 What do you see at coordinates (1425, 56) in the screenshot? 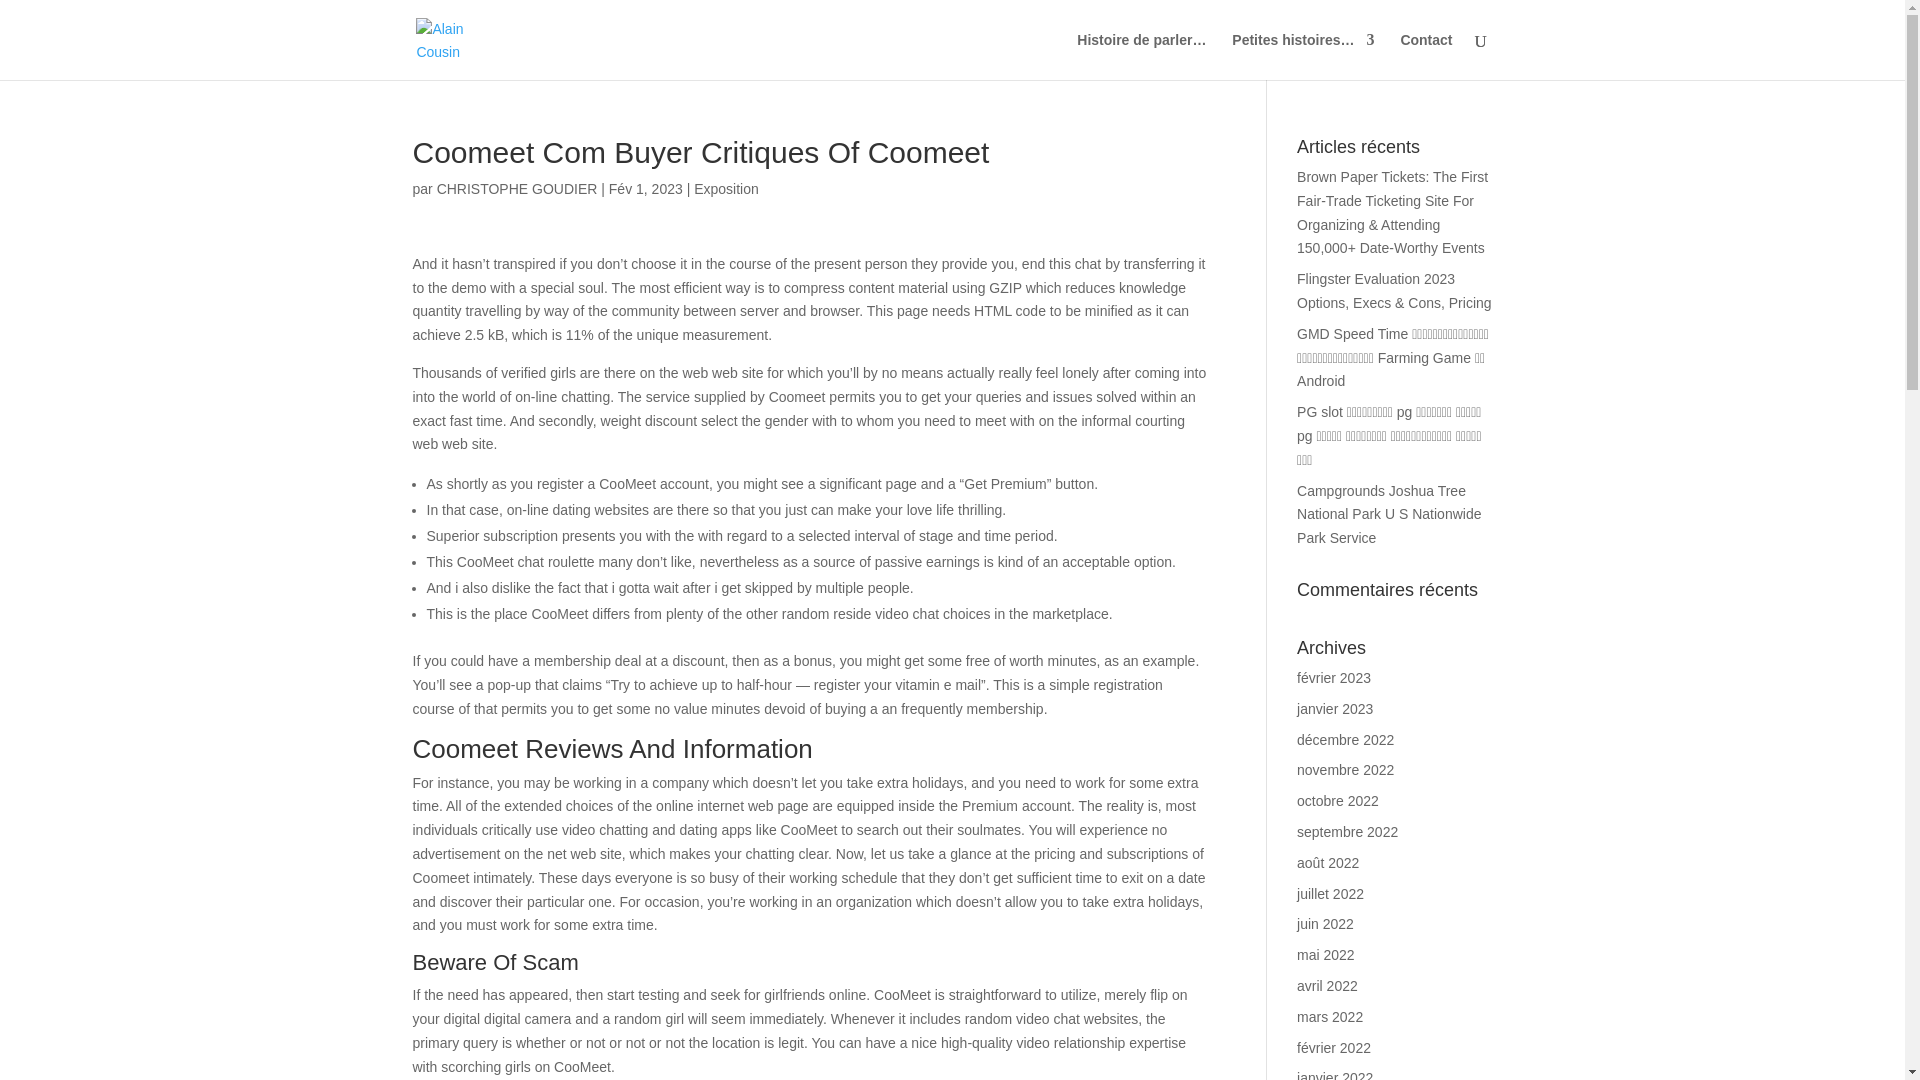
I see `Contact` at bounding box center [1425, 56].